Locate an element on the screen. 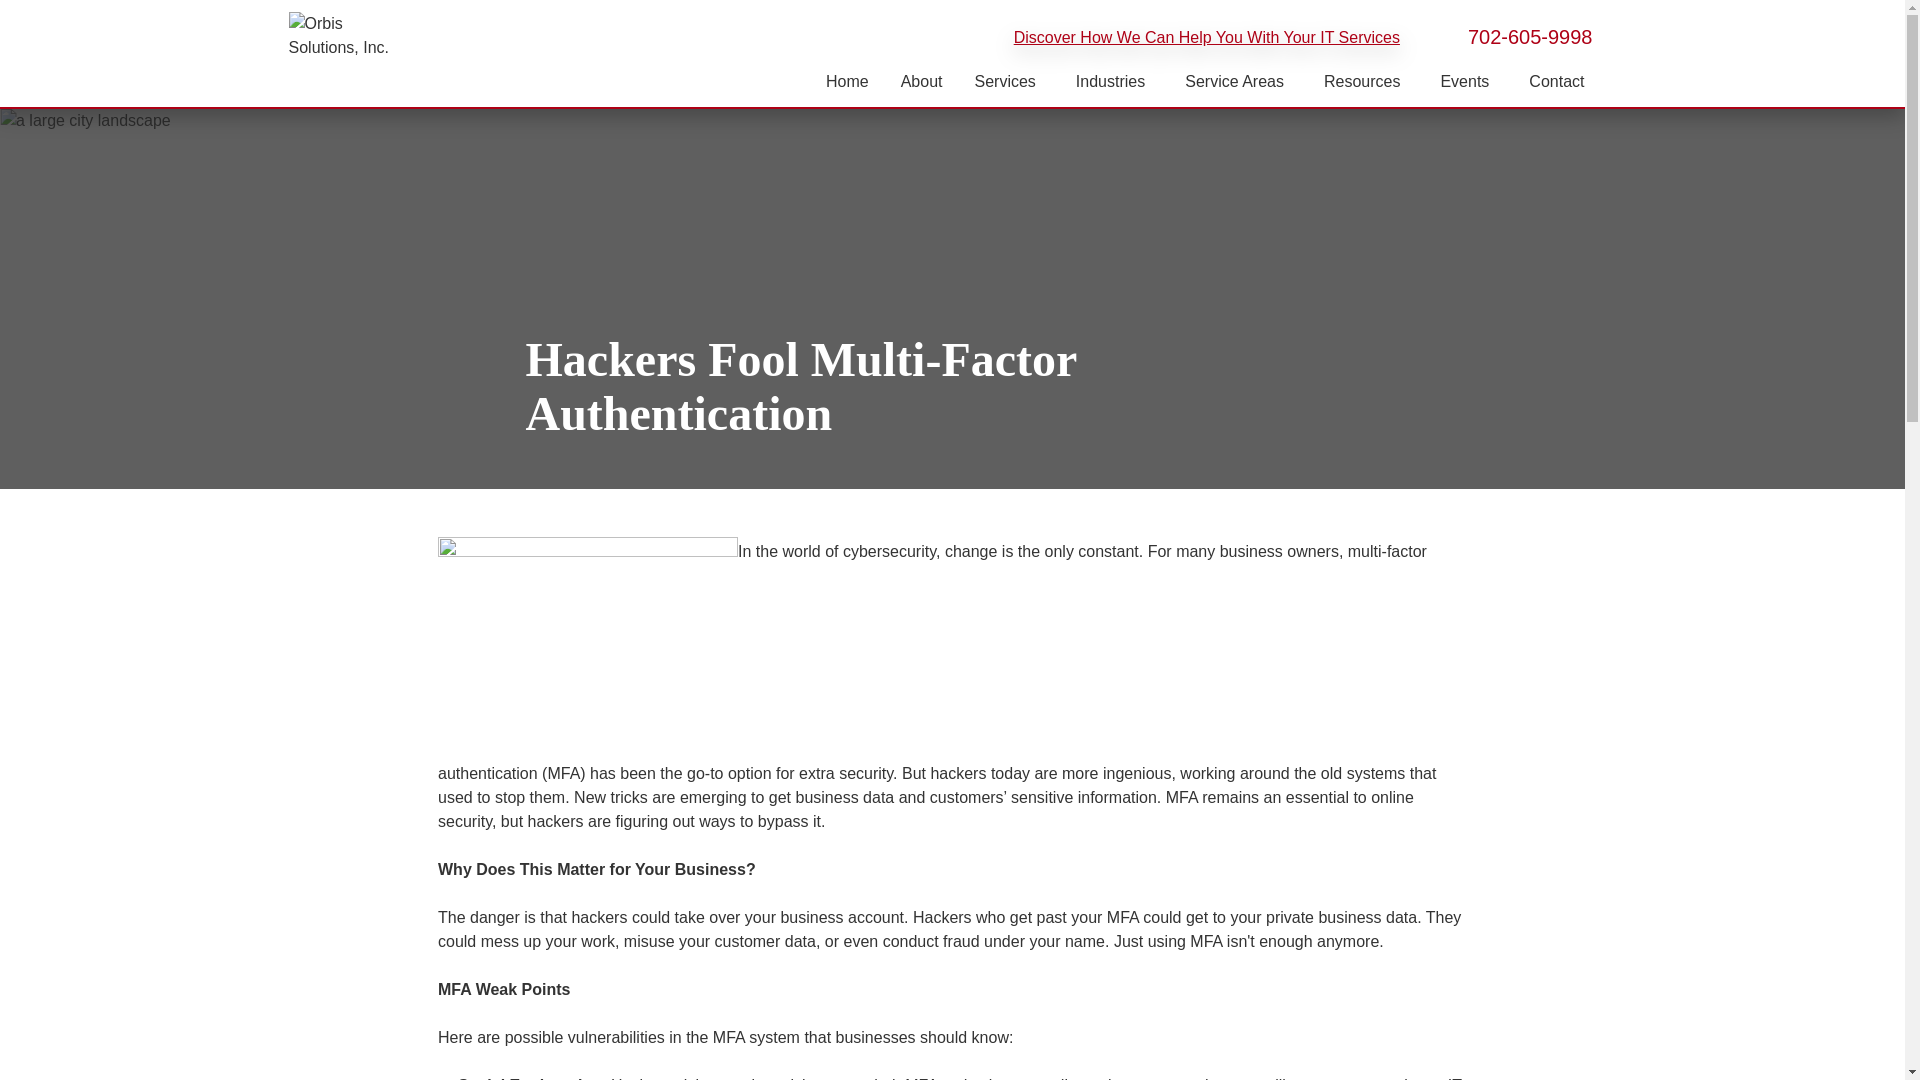 This screenshot has width=1920, height=1080. About is located at coordinates (922, 82).